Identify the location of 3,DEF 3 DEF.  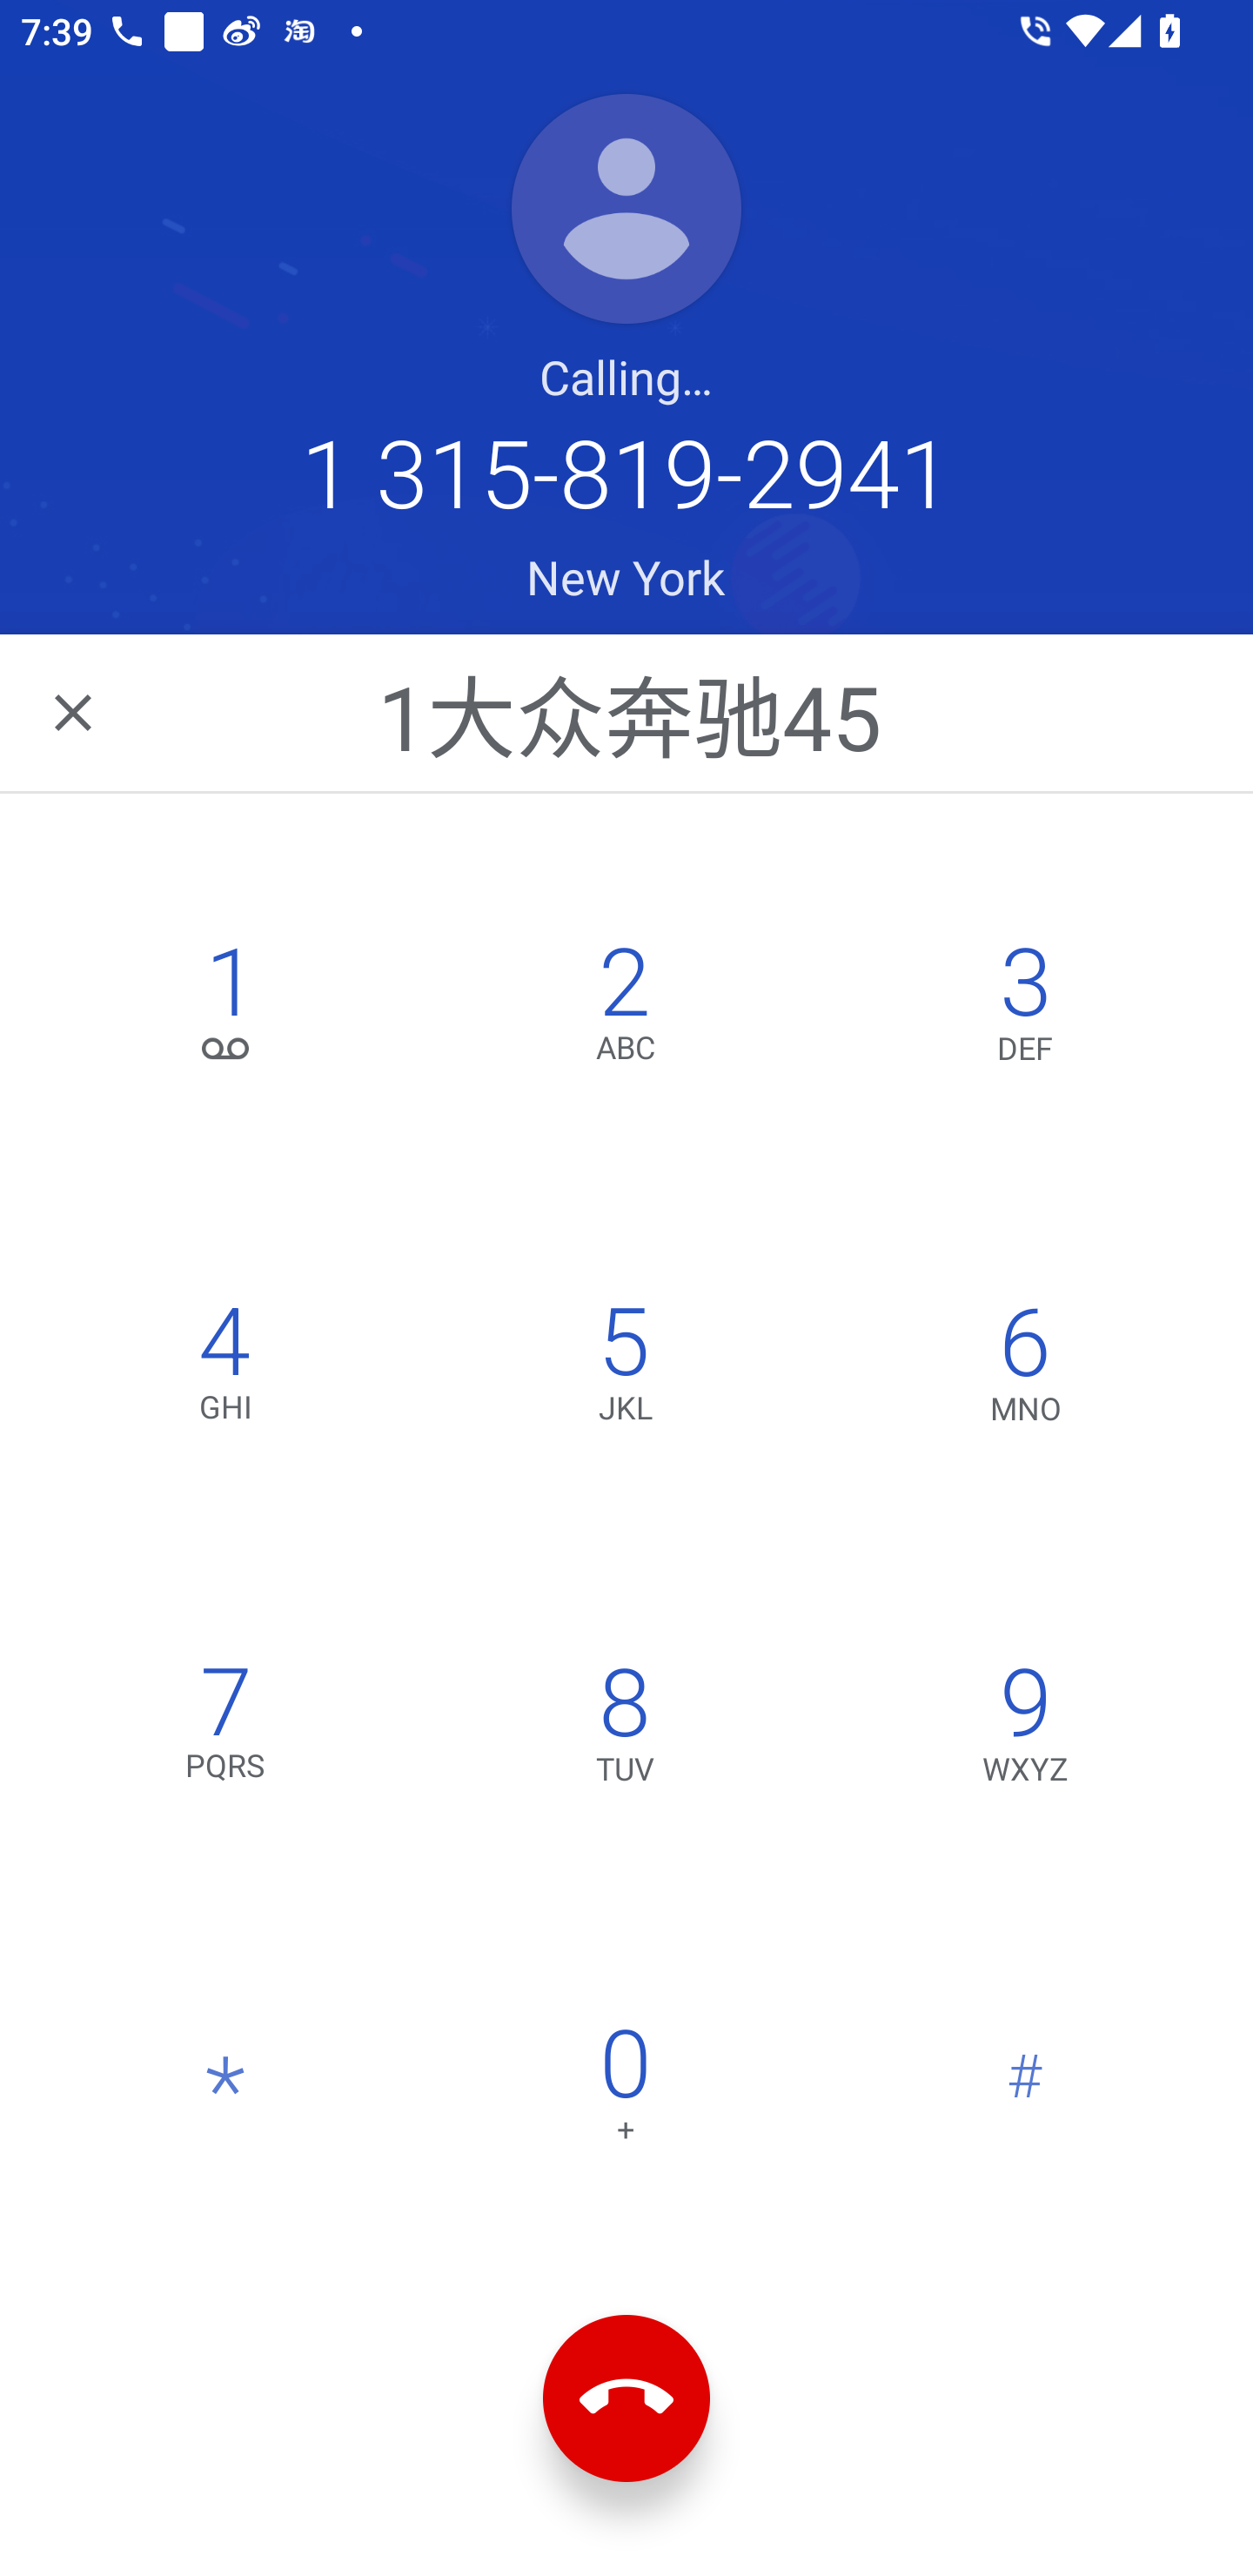
(1025, 1010).